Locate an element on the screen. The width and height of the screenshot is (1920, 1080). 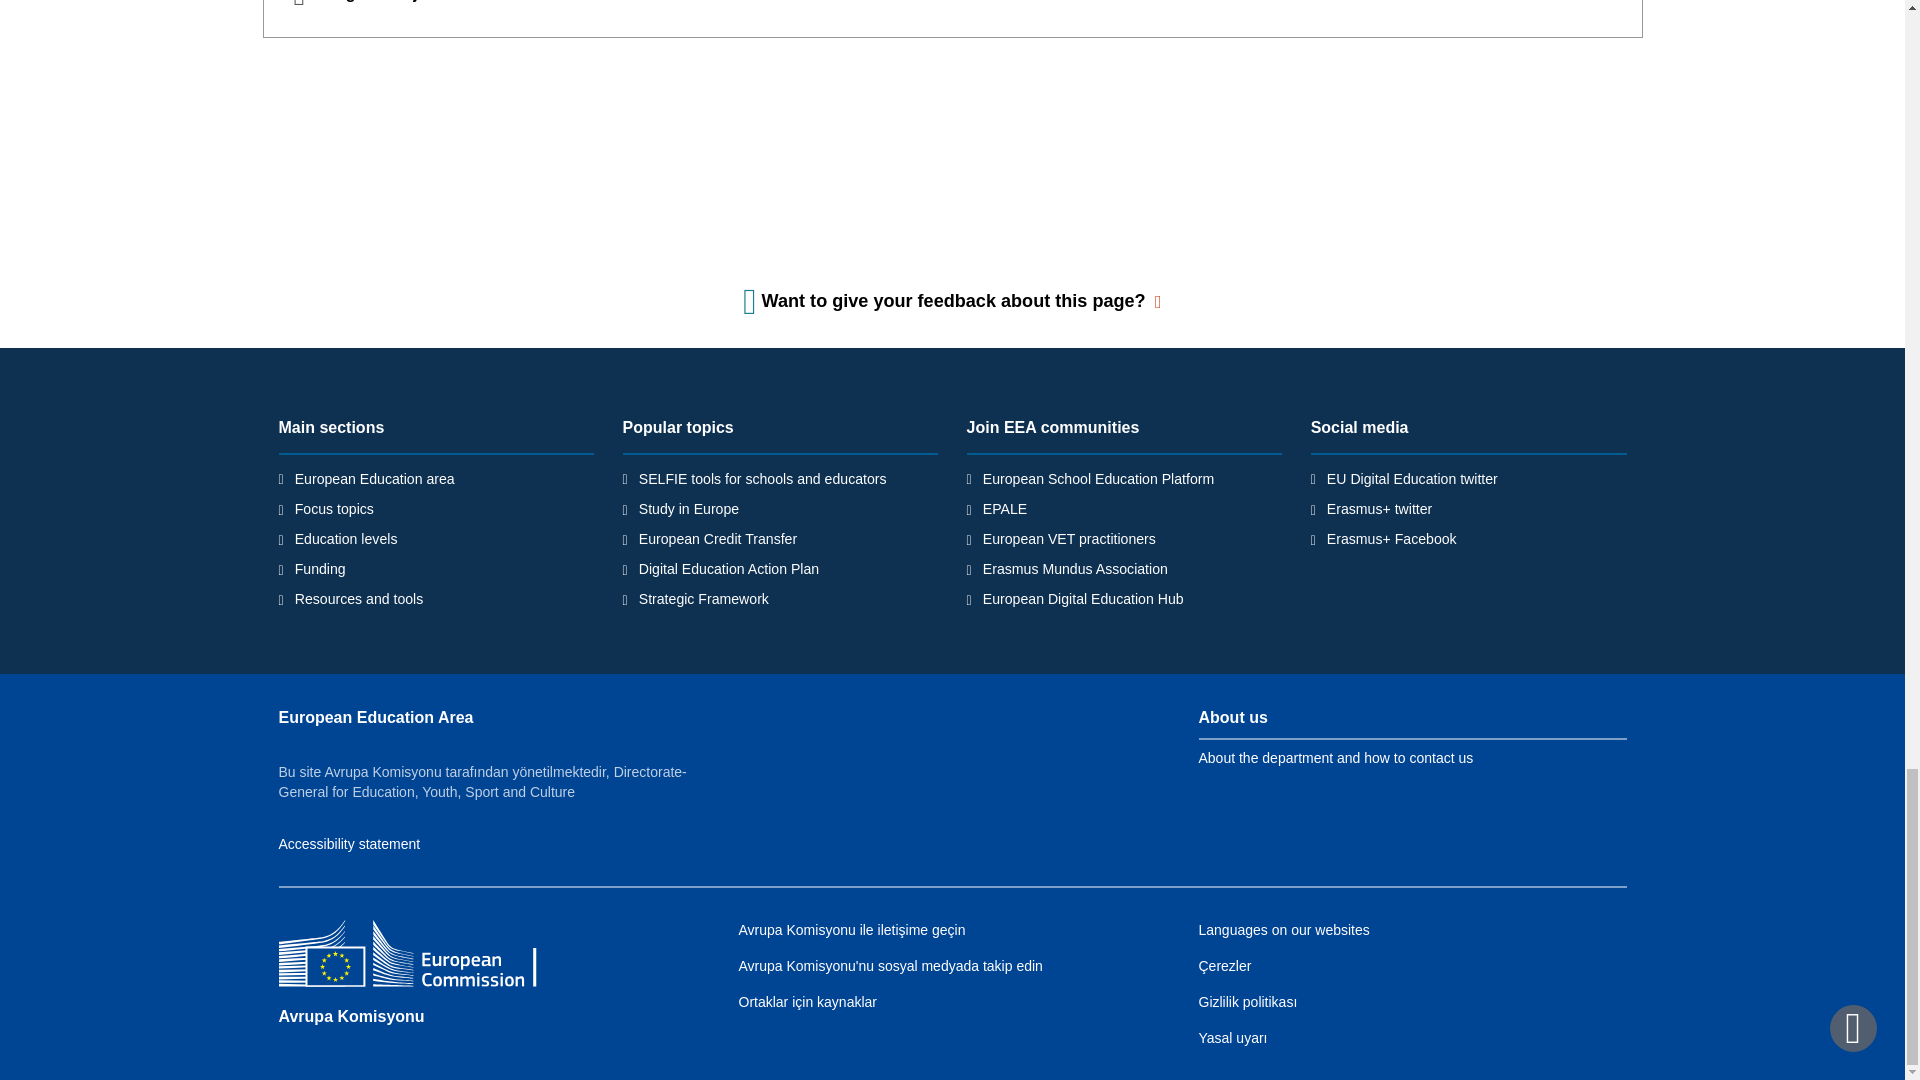
Accessibility statement is located at coordinates (349, 844).